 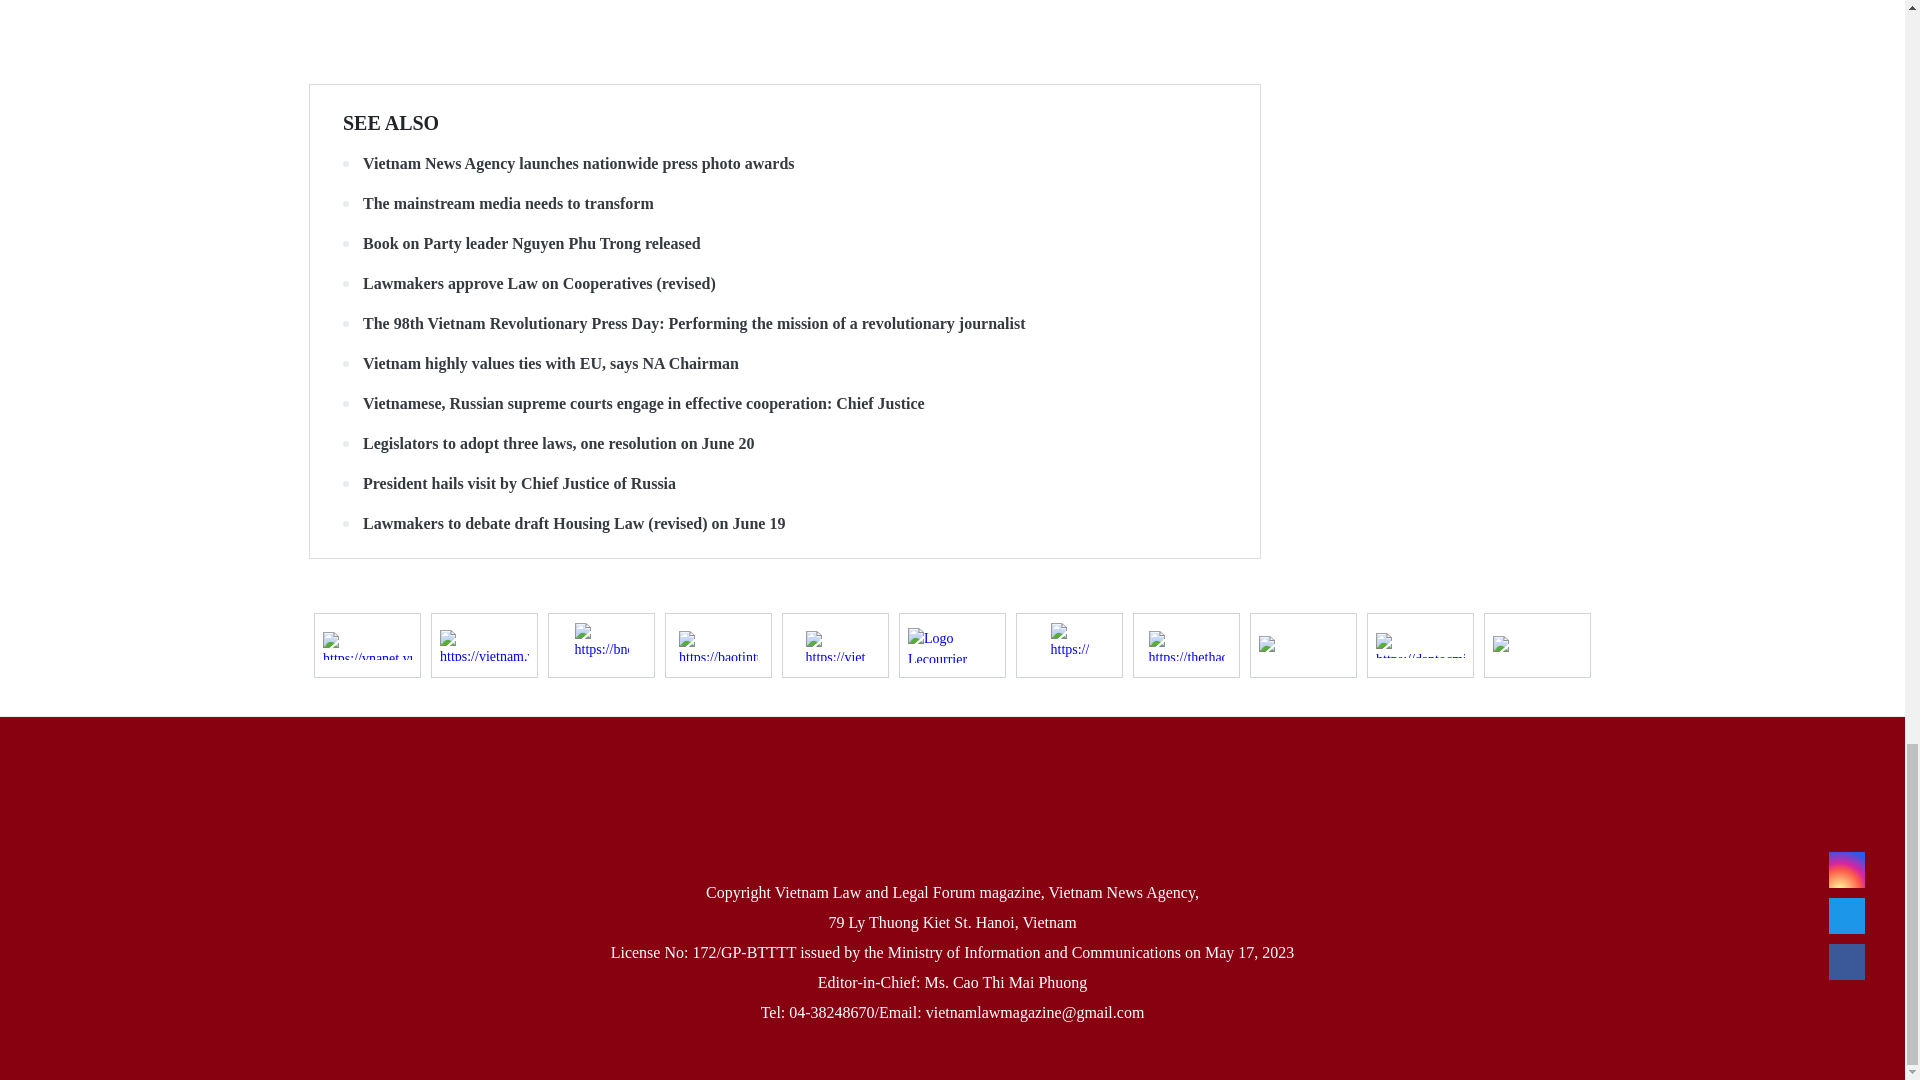 What do you see at coordinates (784, 244) in the screenshot?
I see `Book on Party leader Nguyen Phu Trong released` at bounding box center [784, 244].